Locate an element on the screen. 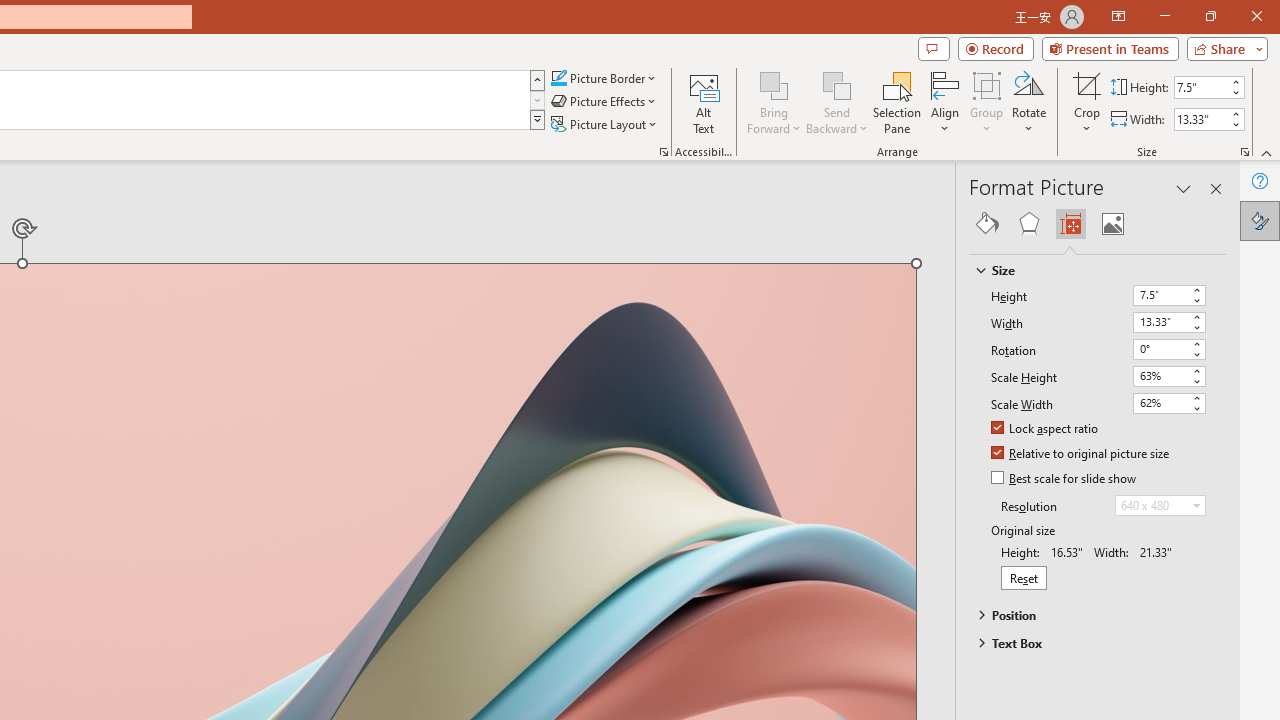  Fill & Line is located at coordinates (987, 224).